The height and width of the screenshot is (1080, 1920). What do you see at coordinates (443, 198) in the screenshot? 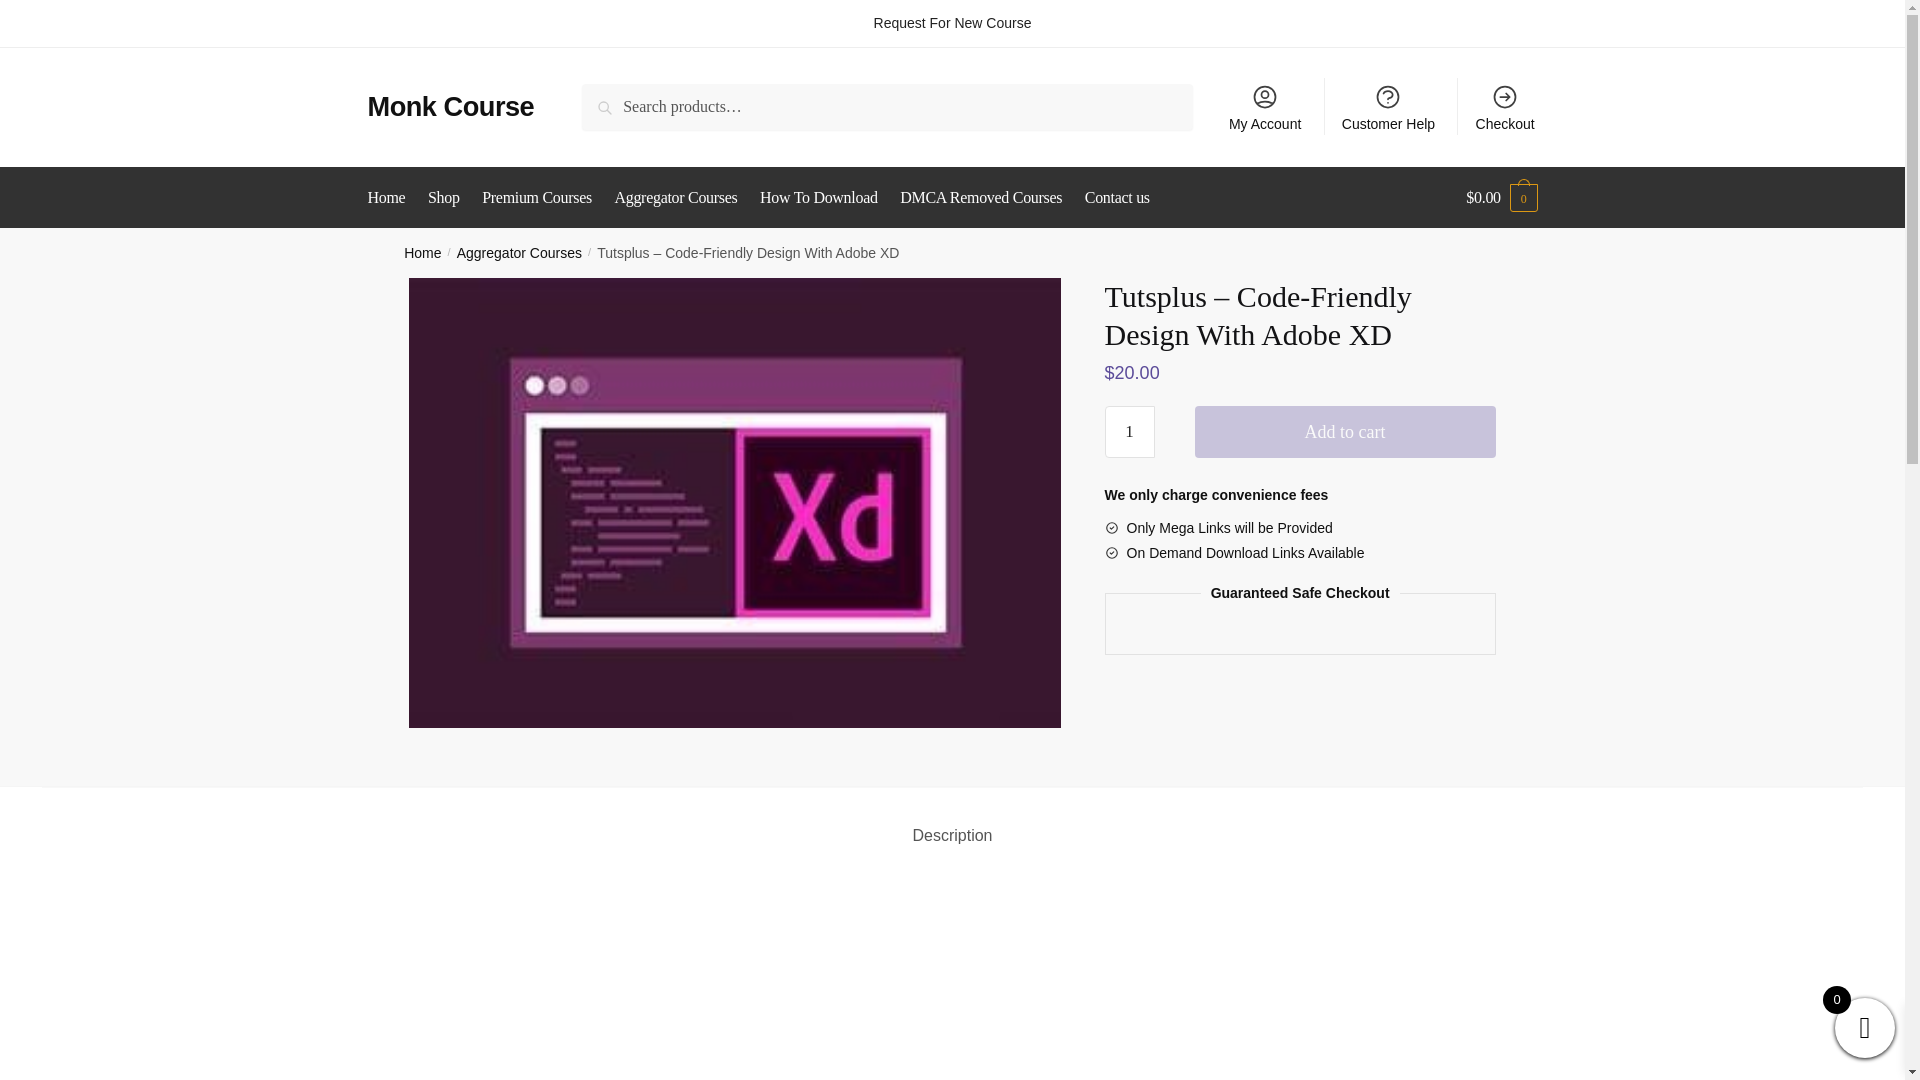
I see `Shop` at bounding box center [443, 198].